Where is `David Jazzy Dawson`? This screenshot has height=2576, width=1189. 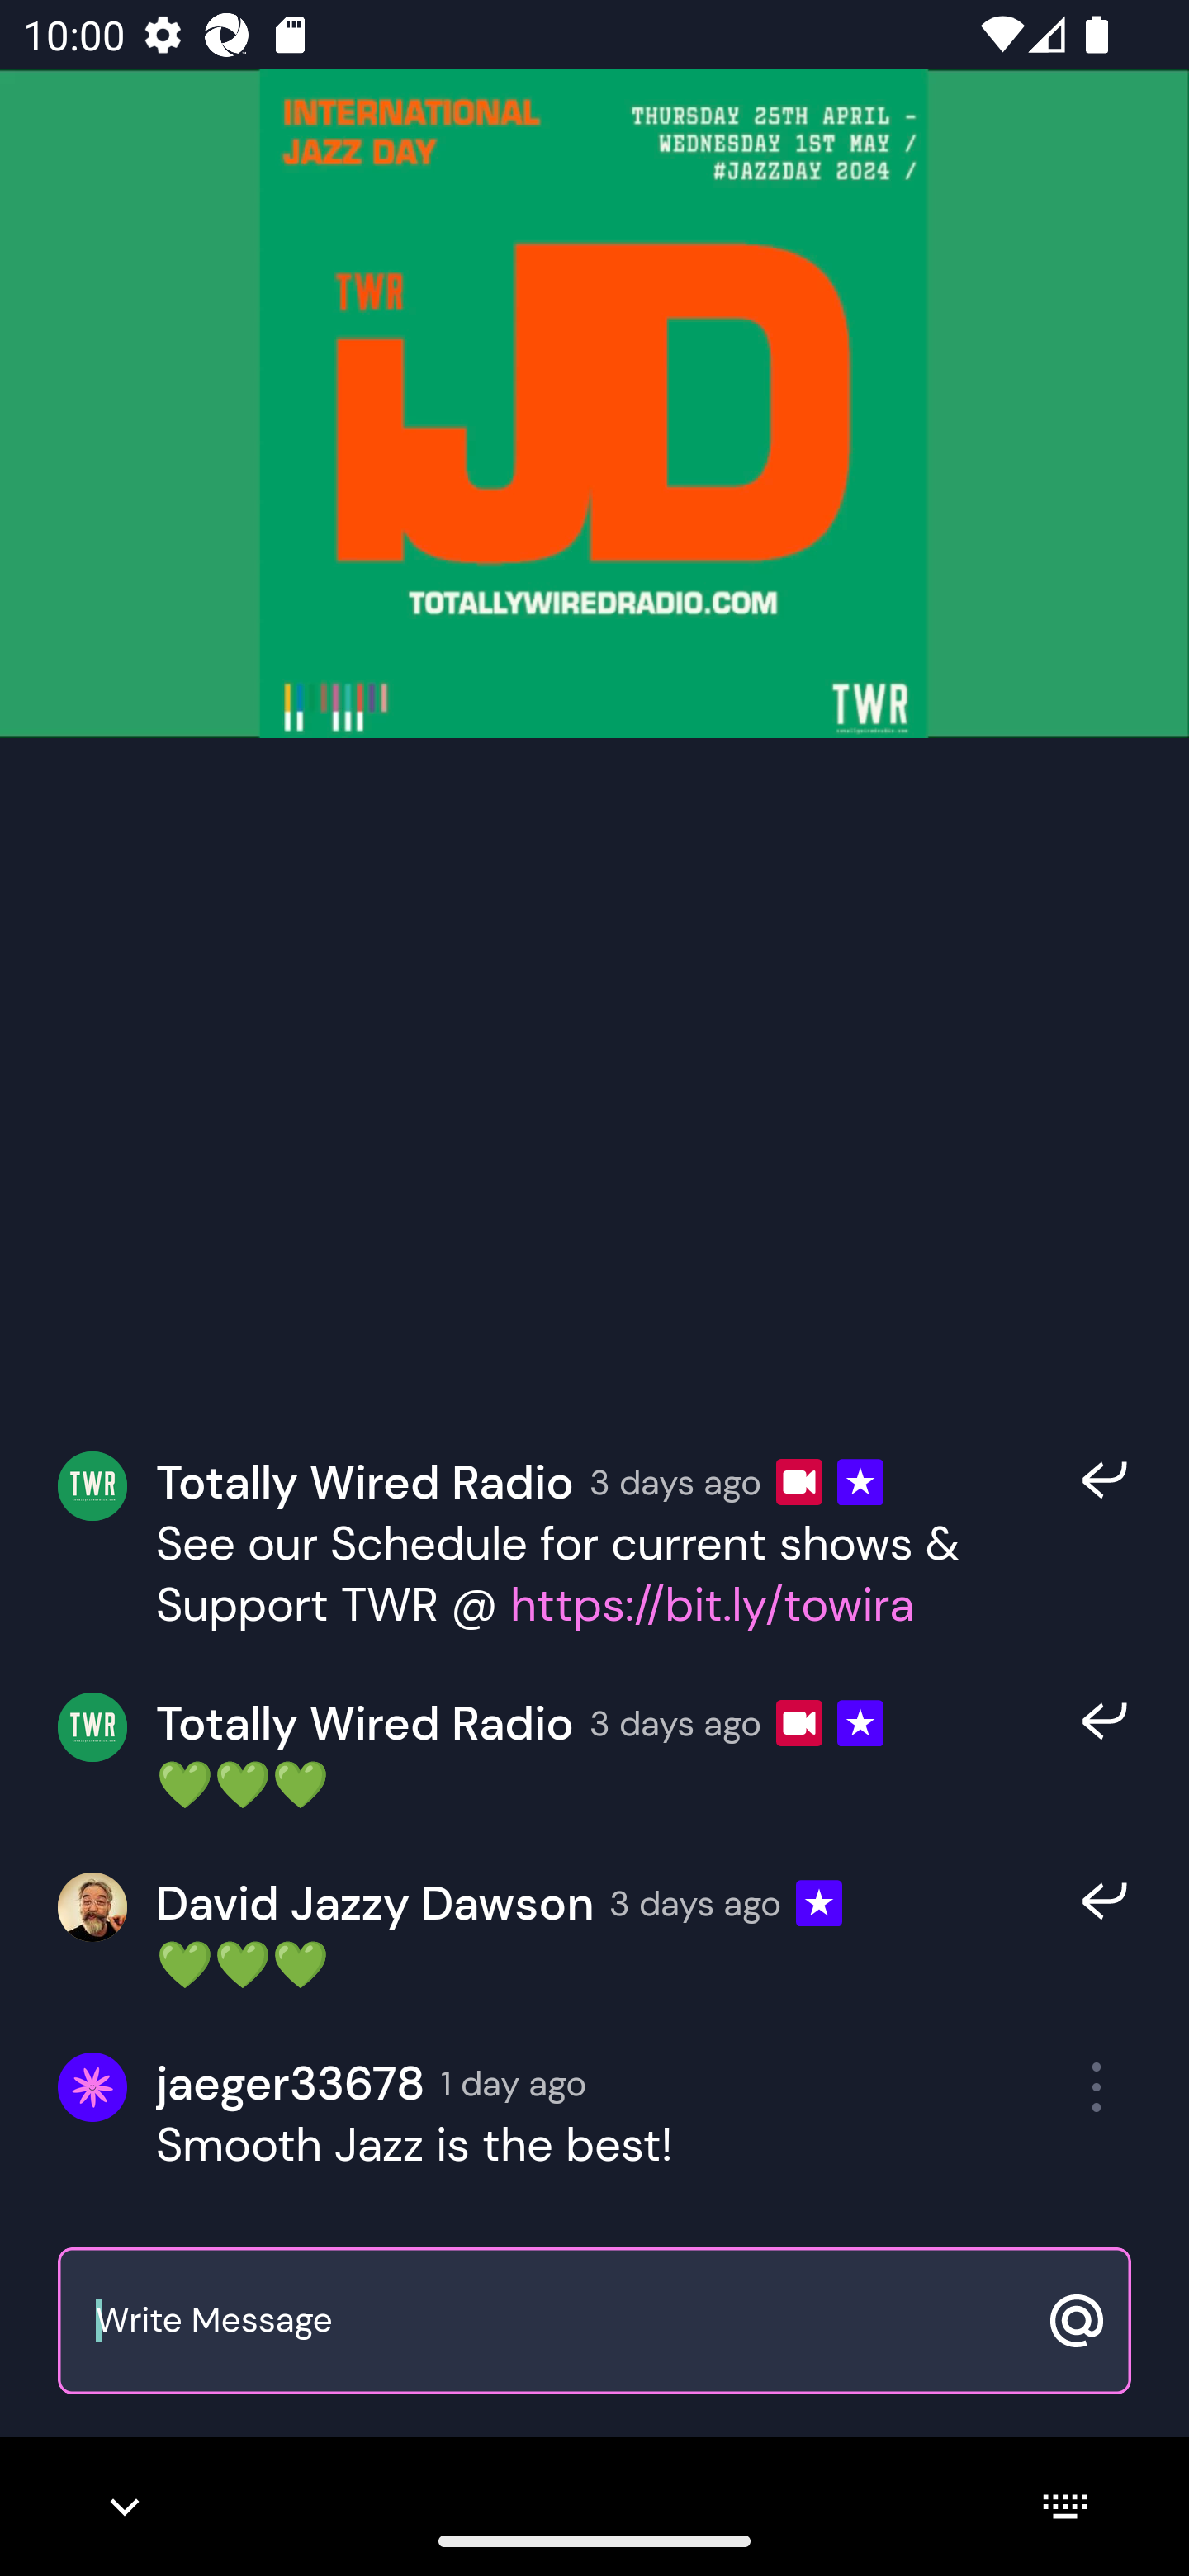 David Jazzy Dawson is located at coordinates (375, 1904).